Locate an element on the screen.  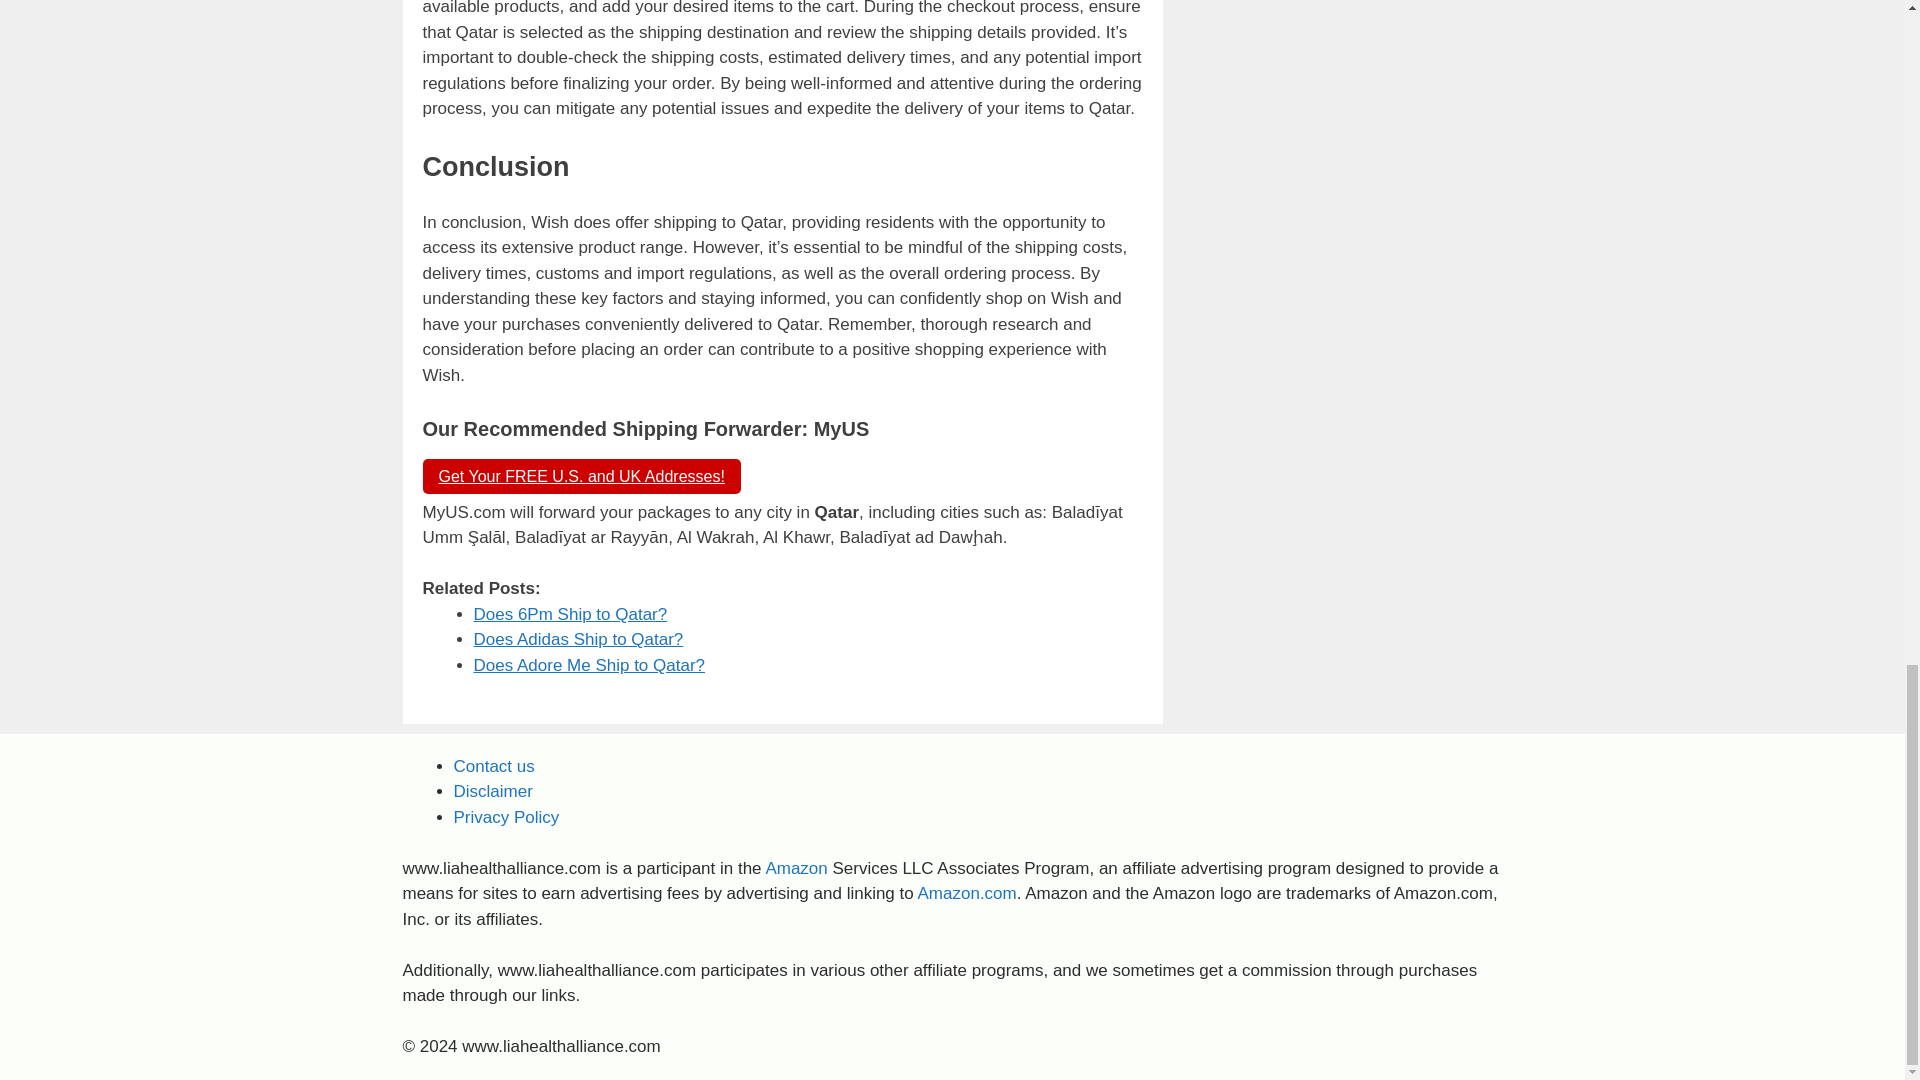
Amazon is located at coordinates (796, 868).